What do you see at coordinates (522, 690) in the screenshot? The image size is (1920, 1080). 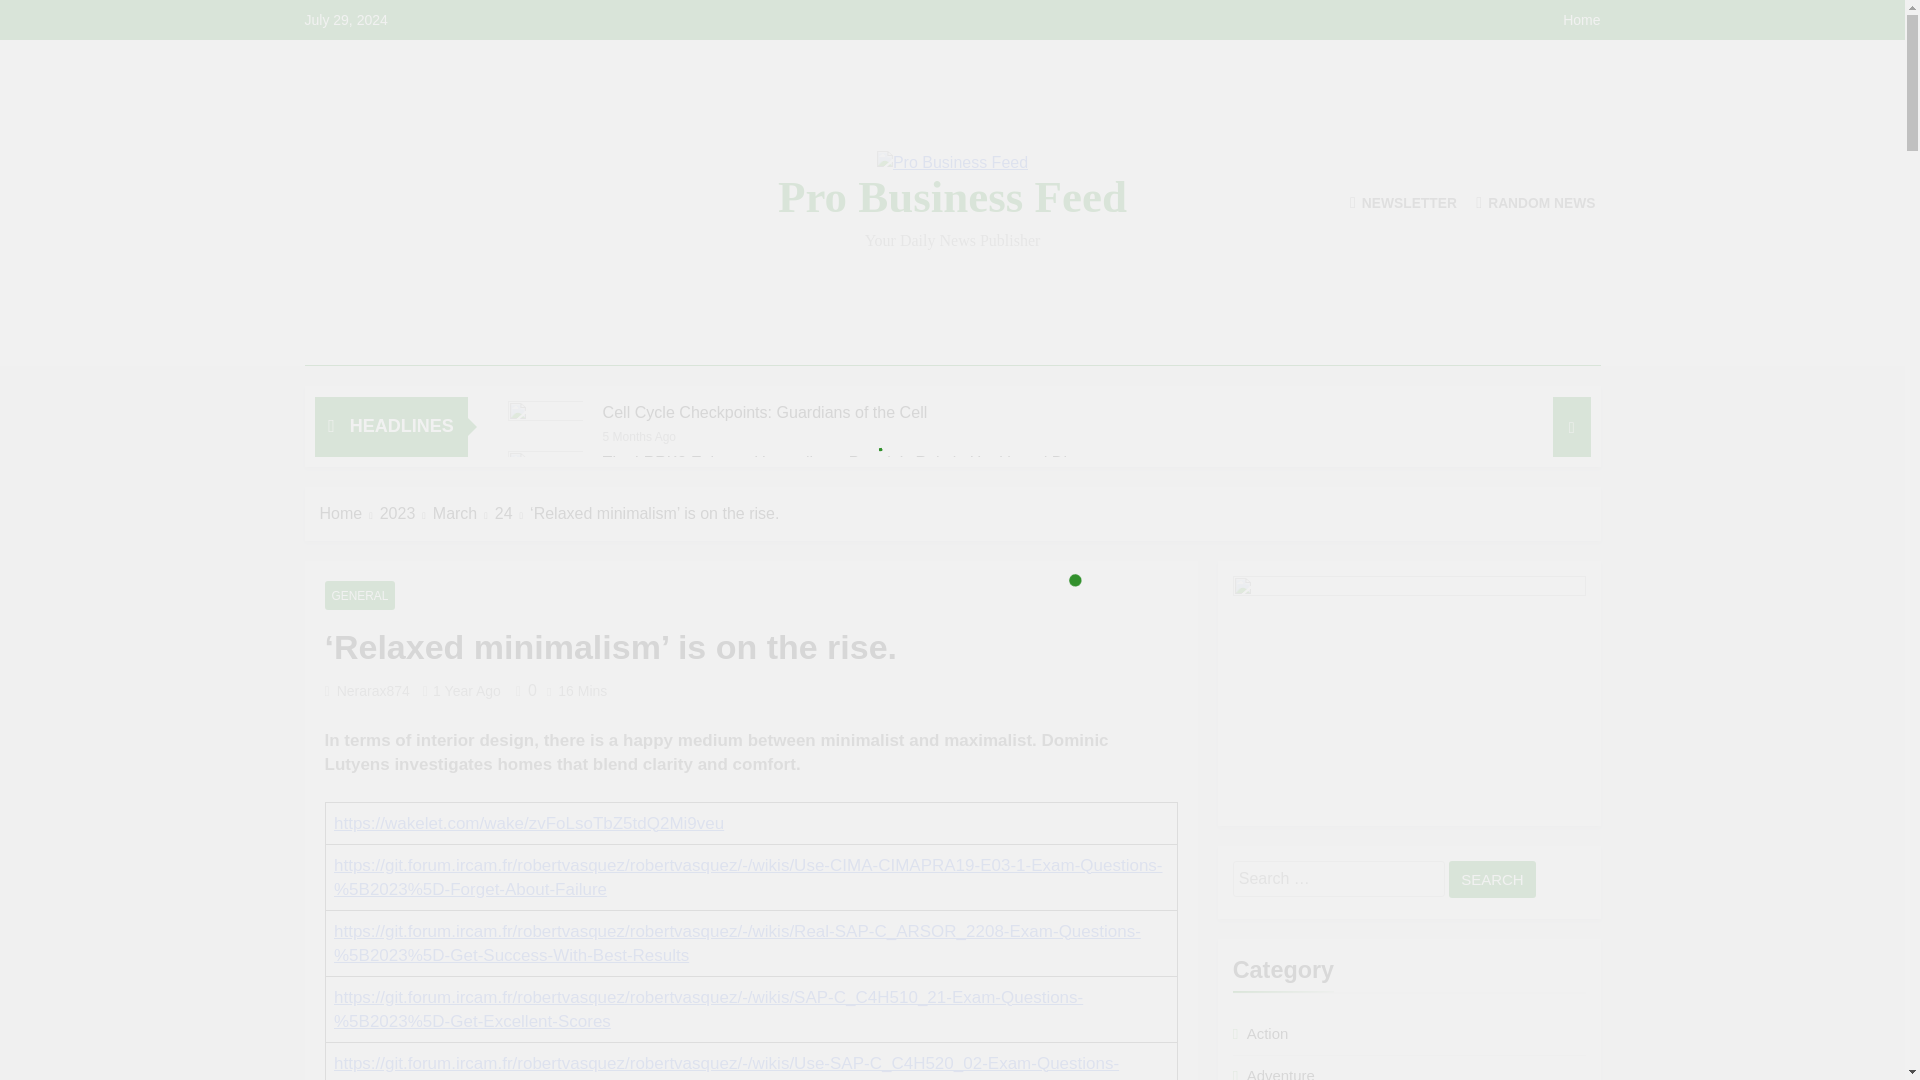 I see `0` at bounding box center [522, 690].